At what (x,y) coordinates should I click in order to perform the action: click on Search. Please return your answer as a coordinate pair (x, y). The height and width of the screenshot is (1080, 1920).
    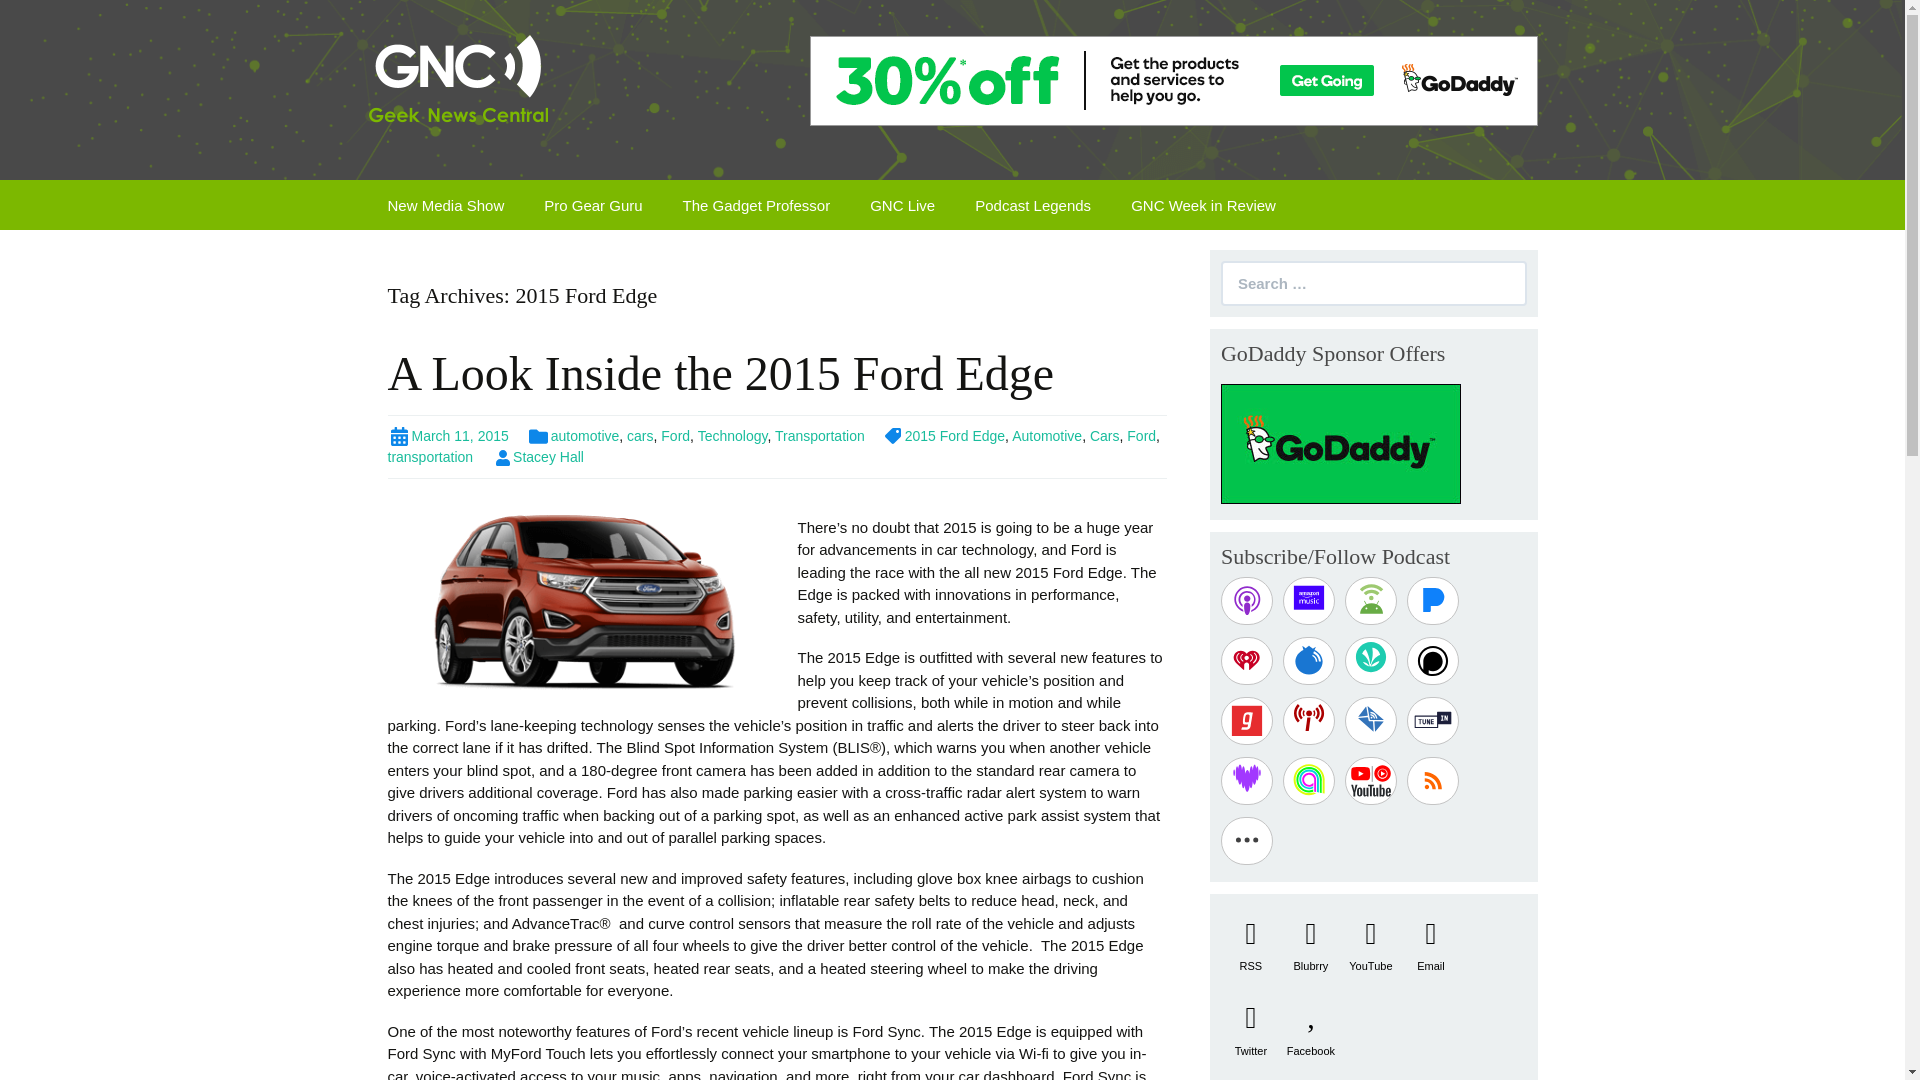
    Looking at the image, I should click on (30, 16).